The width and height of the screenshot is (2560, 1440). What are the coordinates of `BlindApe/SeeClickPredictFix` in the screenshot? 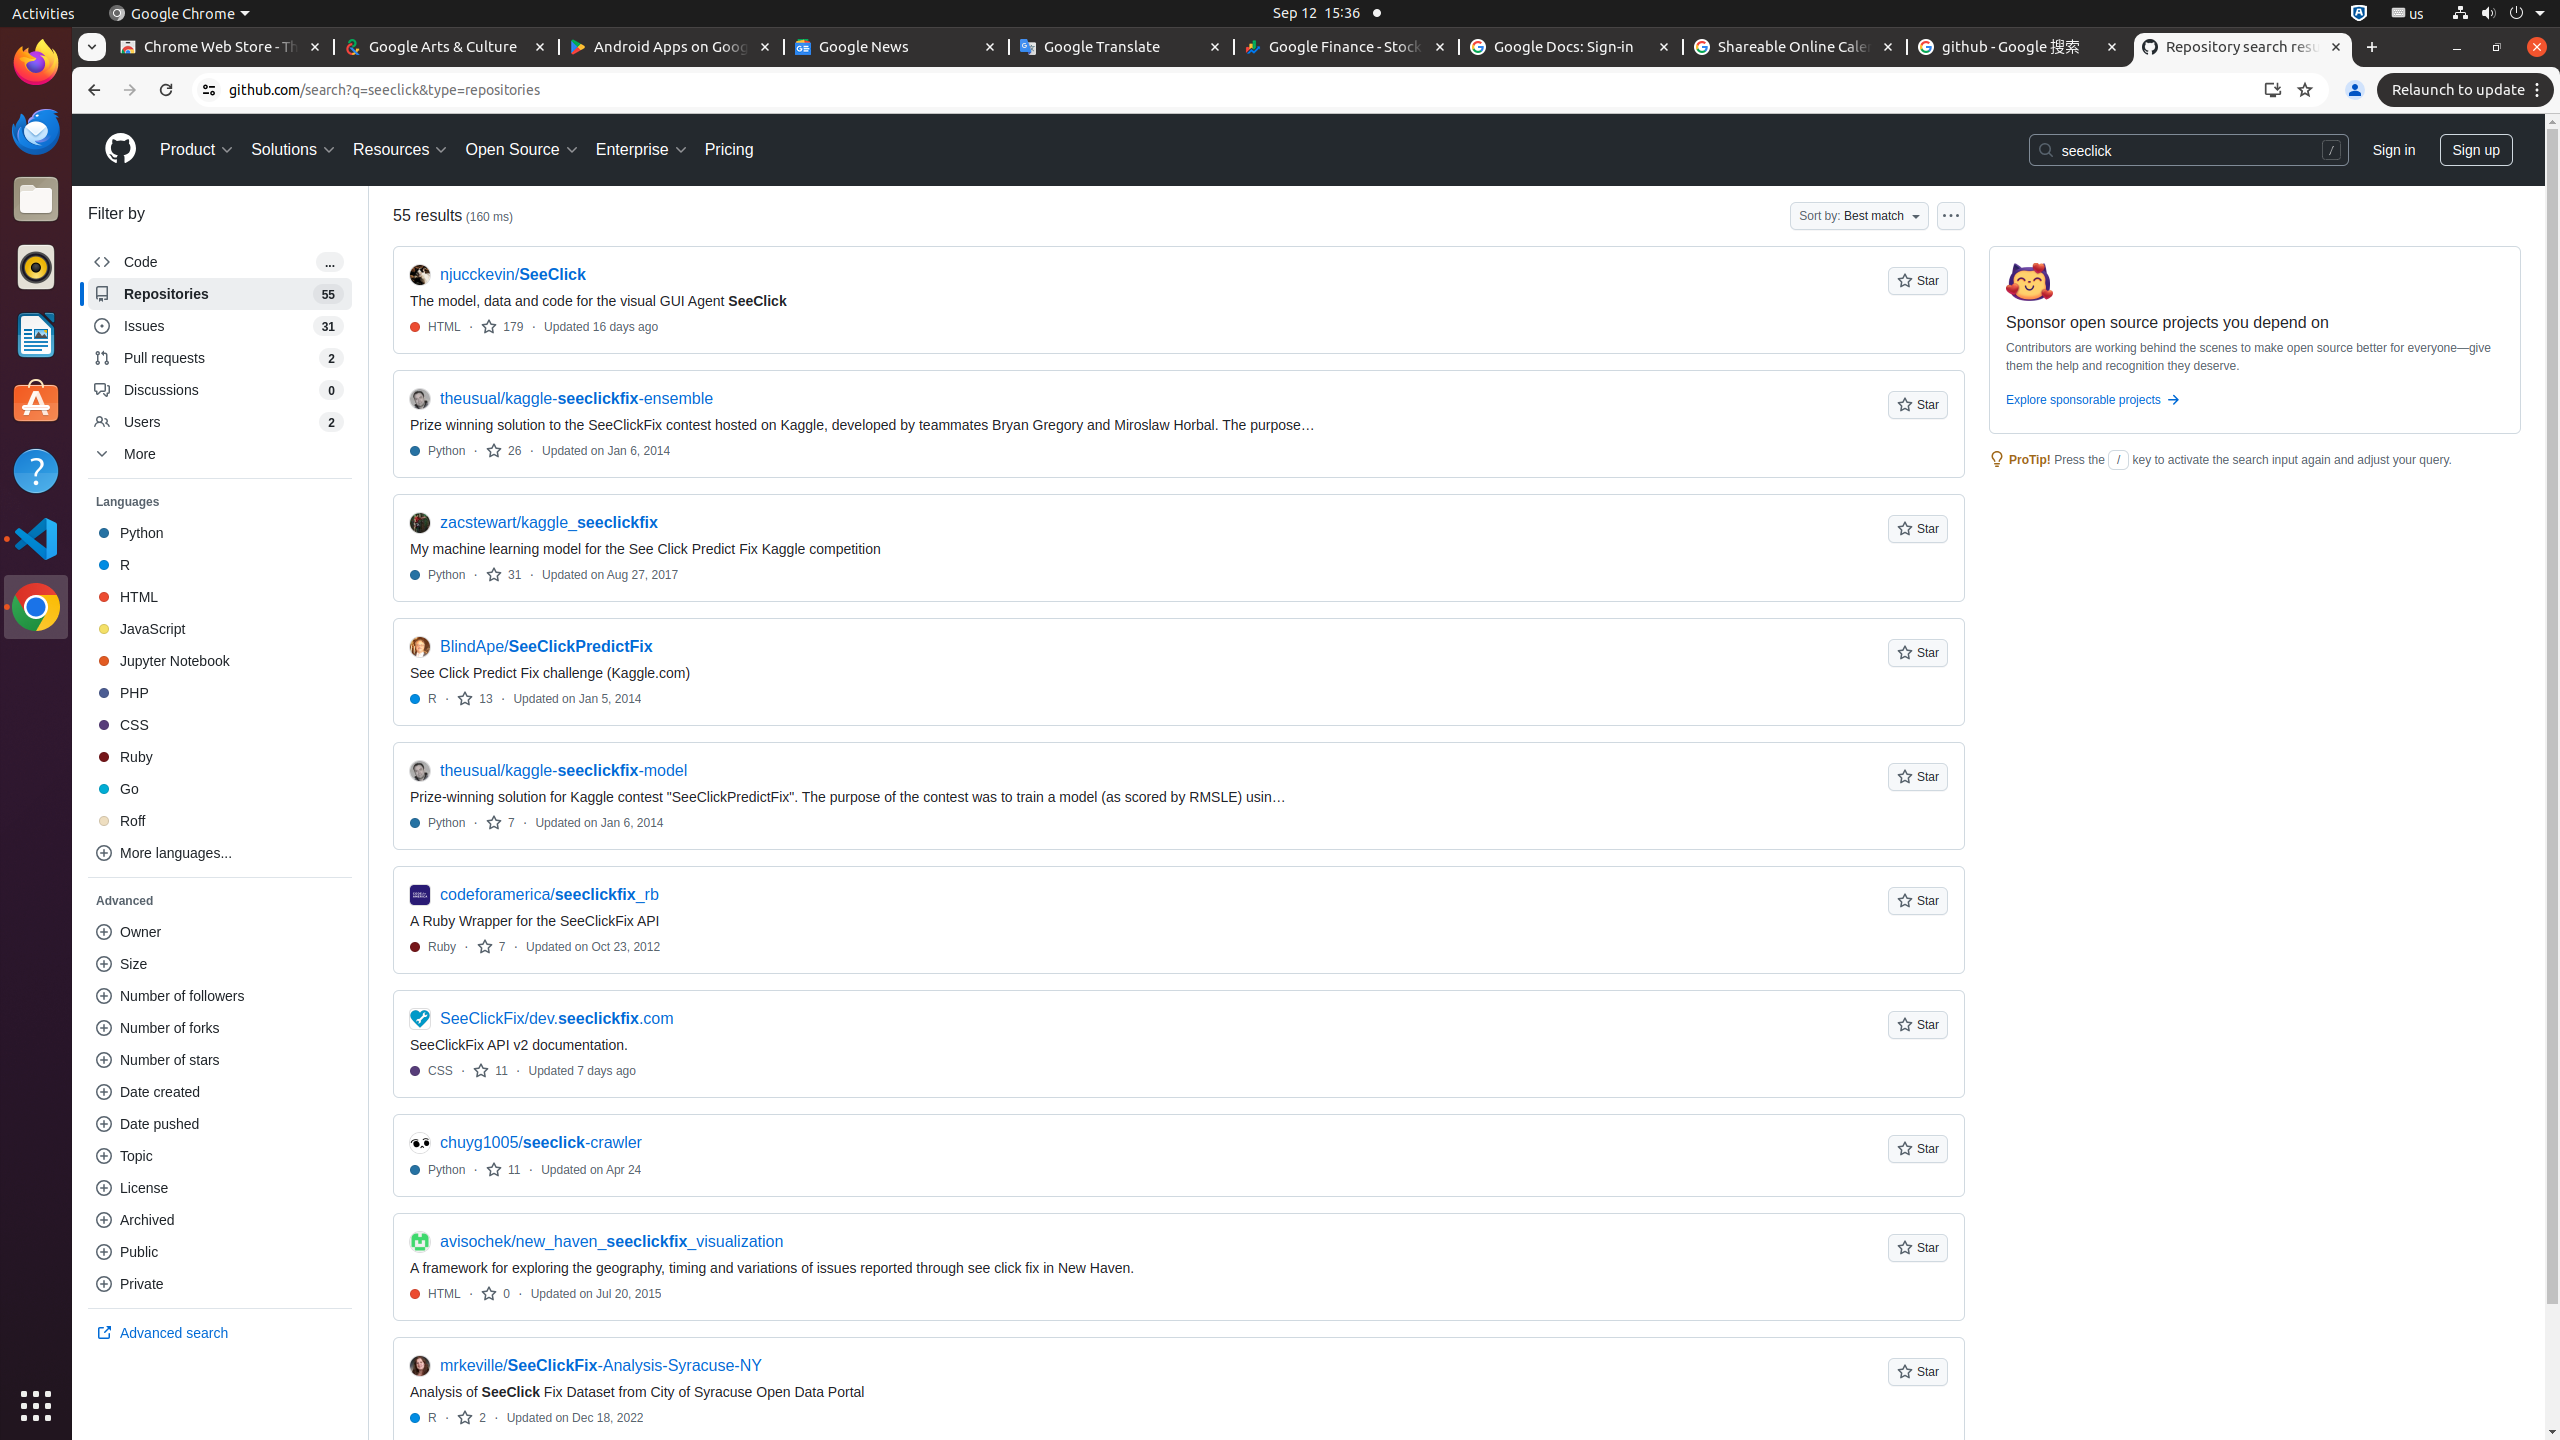 It's located at (546, 647).